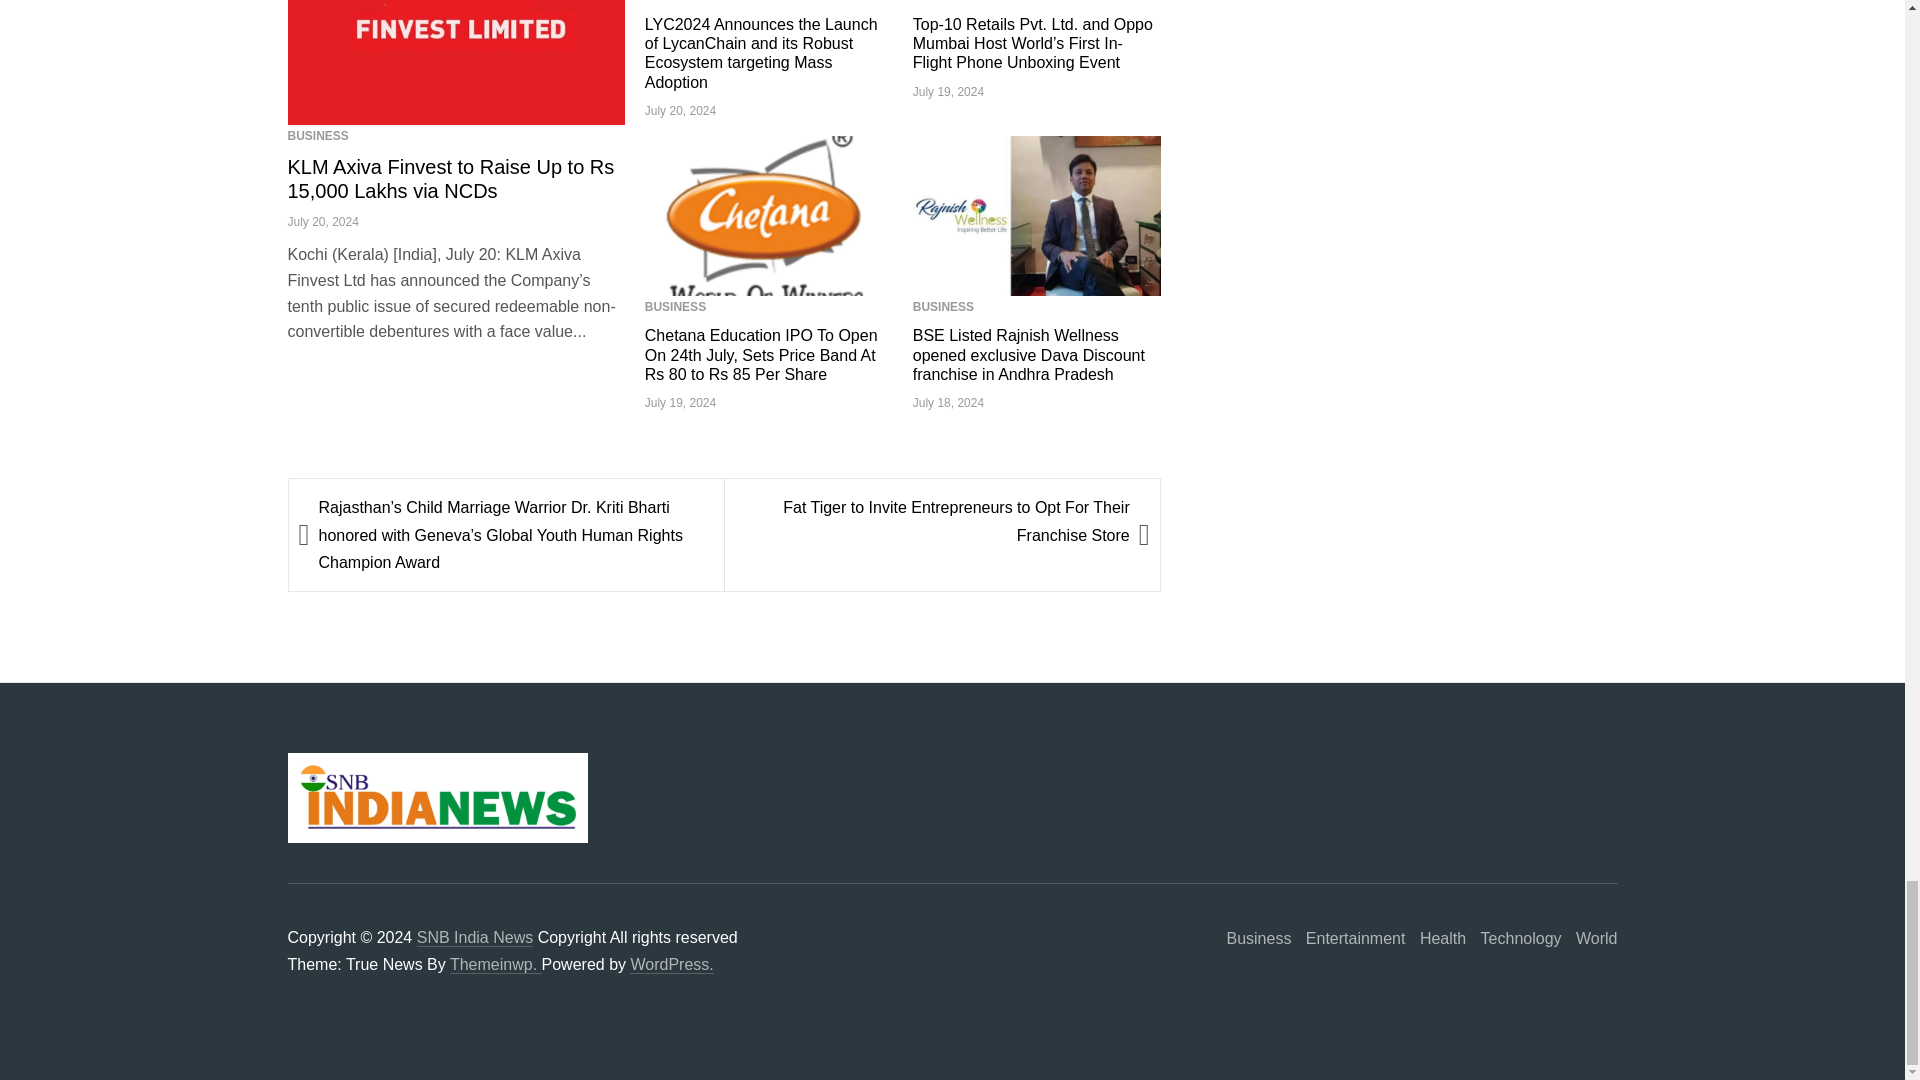  Describe the element at coordinates (456, 62) in the screenshot. I see `KLM Axiva Finvest to Raise Up to Rs 15,000 Lakhs via NCDs` at that location.